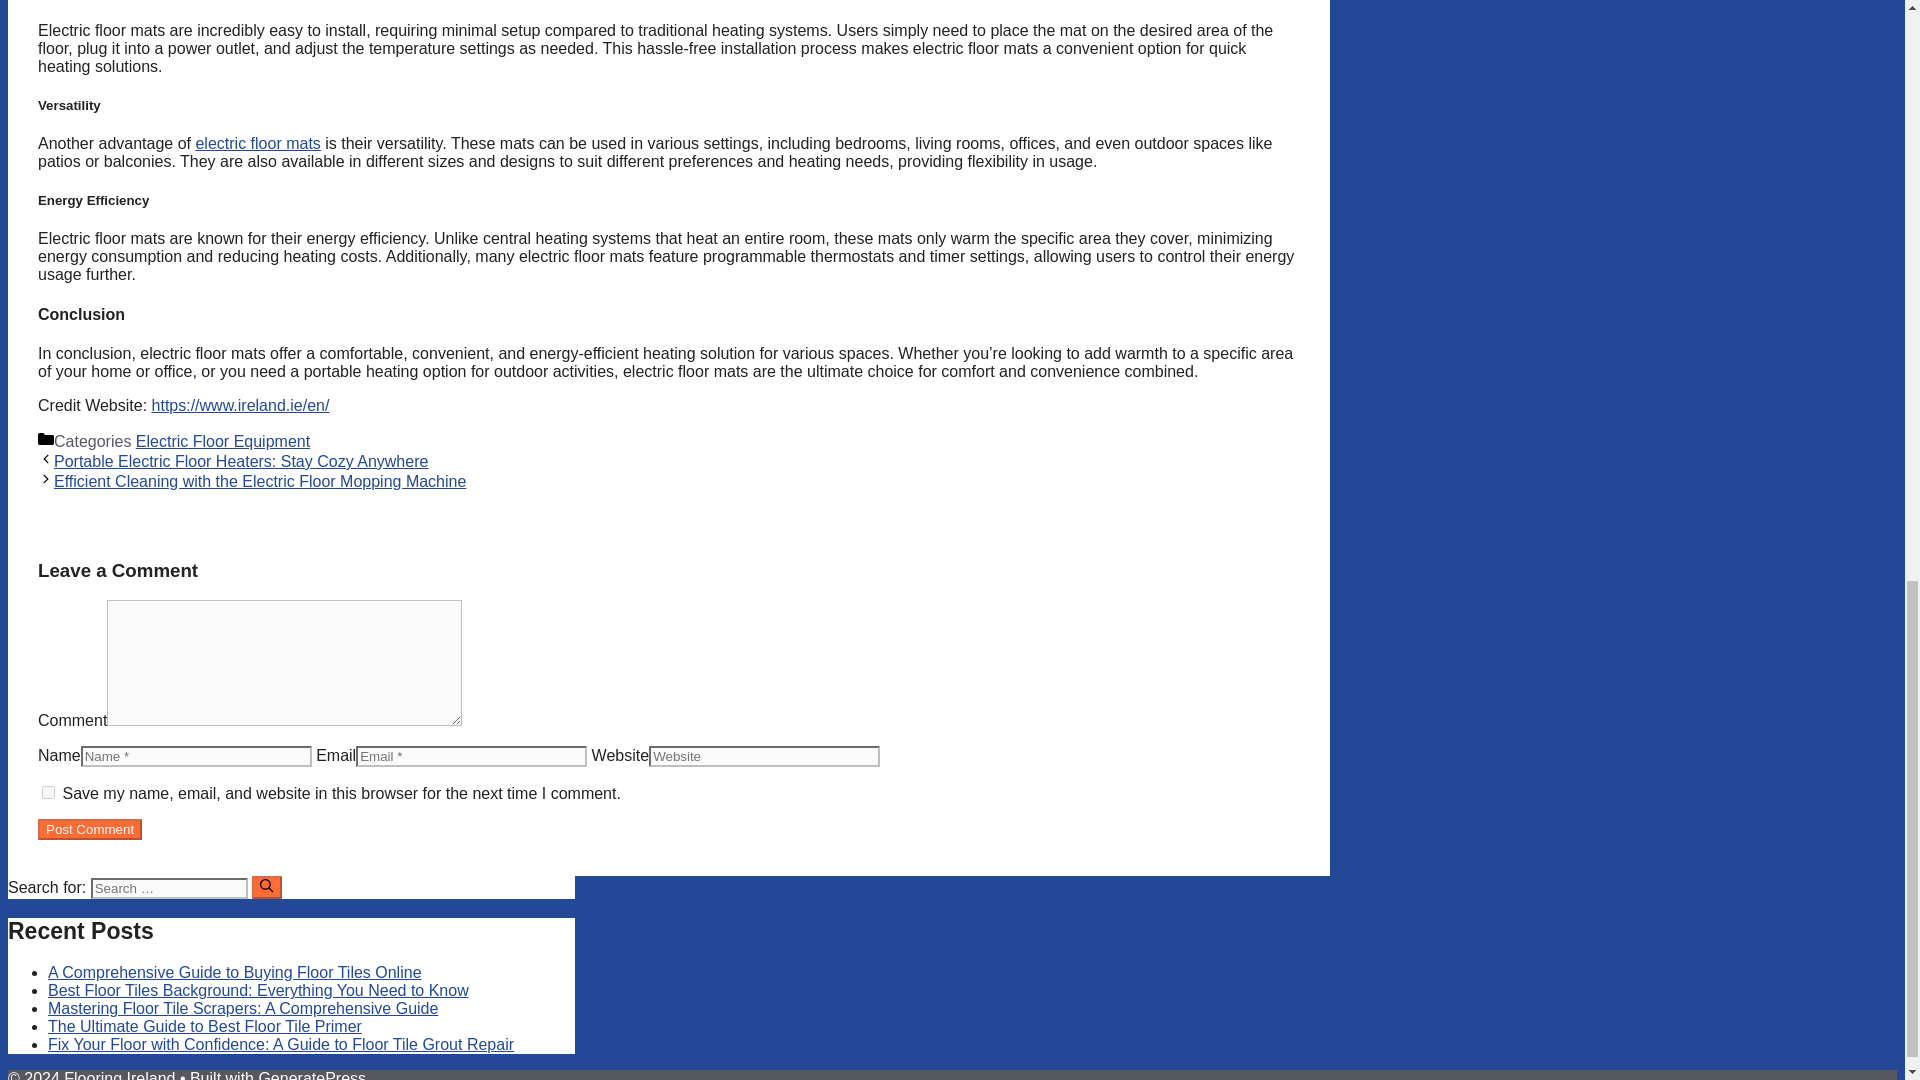  I want to click on The Ultimate Guide to Best Floor Tile Primer, so click(205, 1026).